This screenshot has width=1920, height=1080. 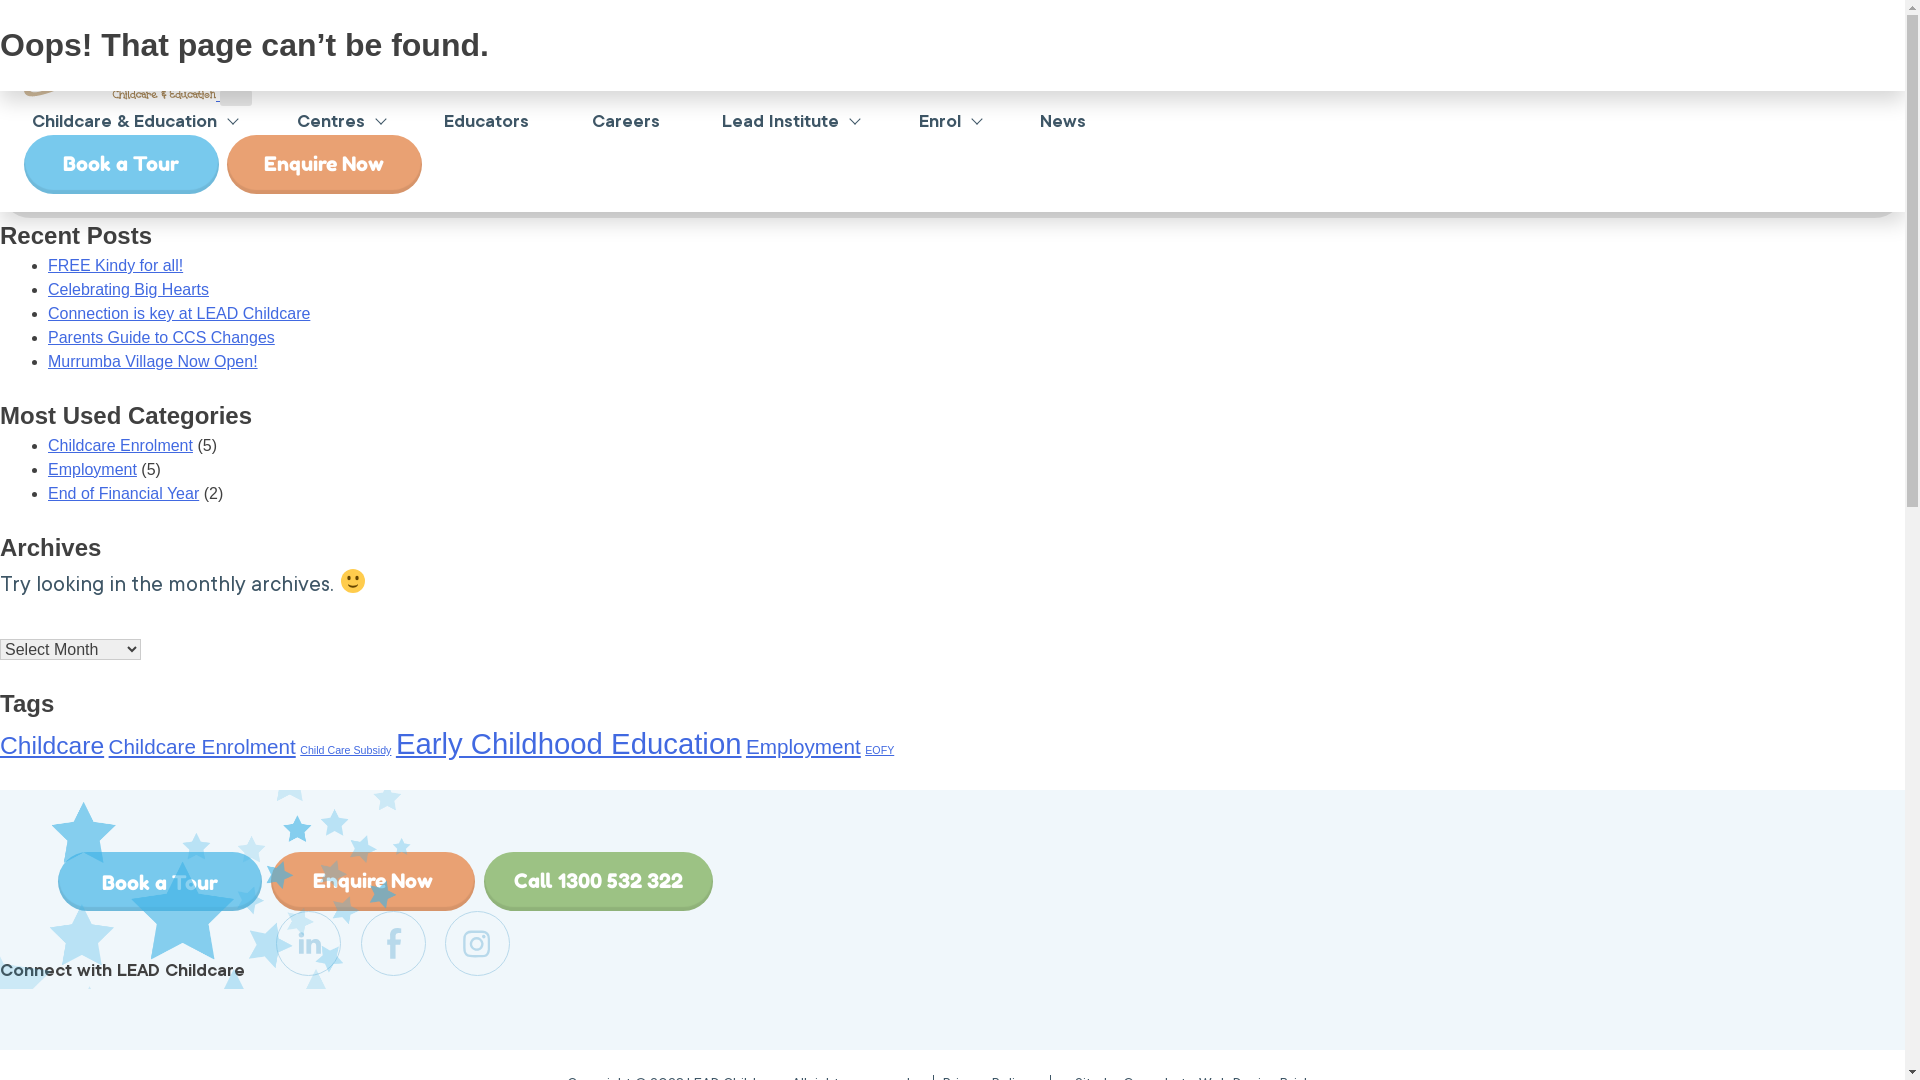 What do you see at coordinates (162, 338) in the screenshot?
I see `Parents Guide to CCS Changes` at bounding box center [162, 338].